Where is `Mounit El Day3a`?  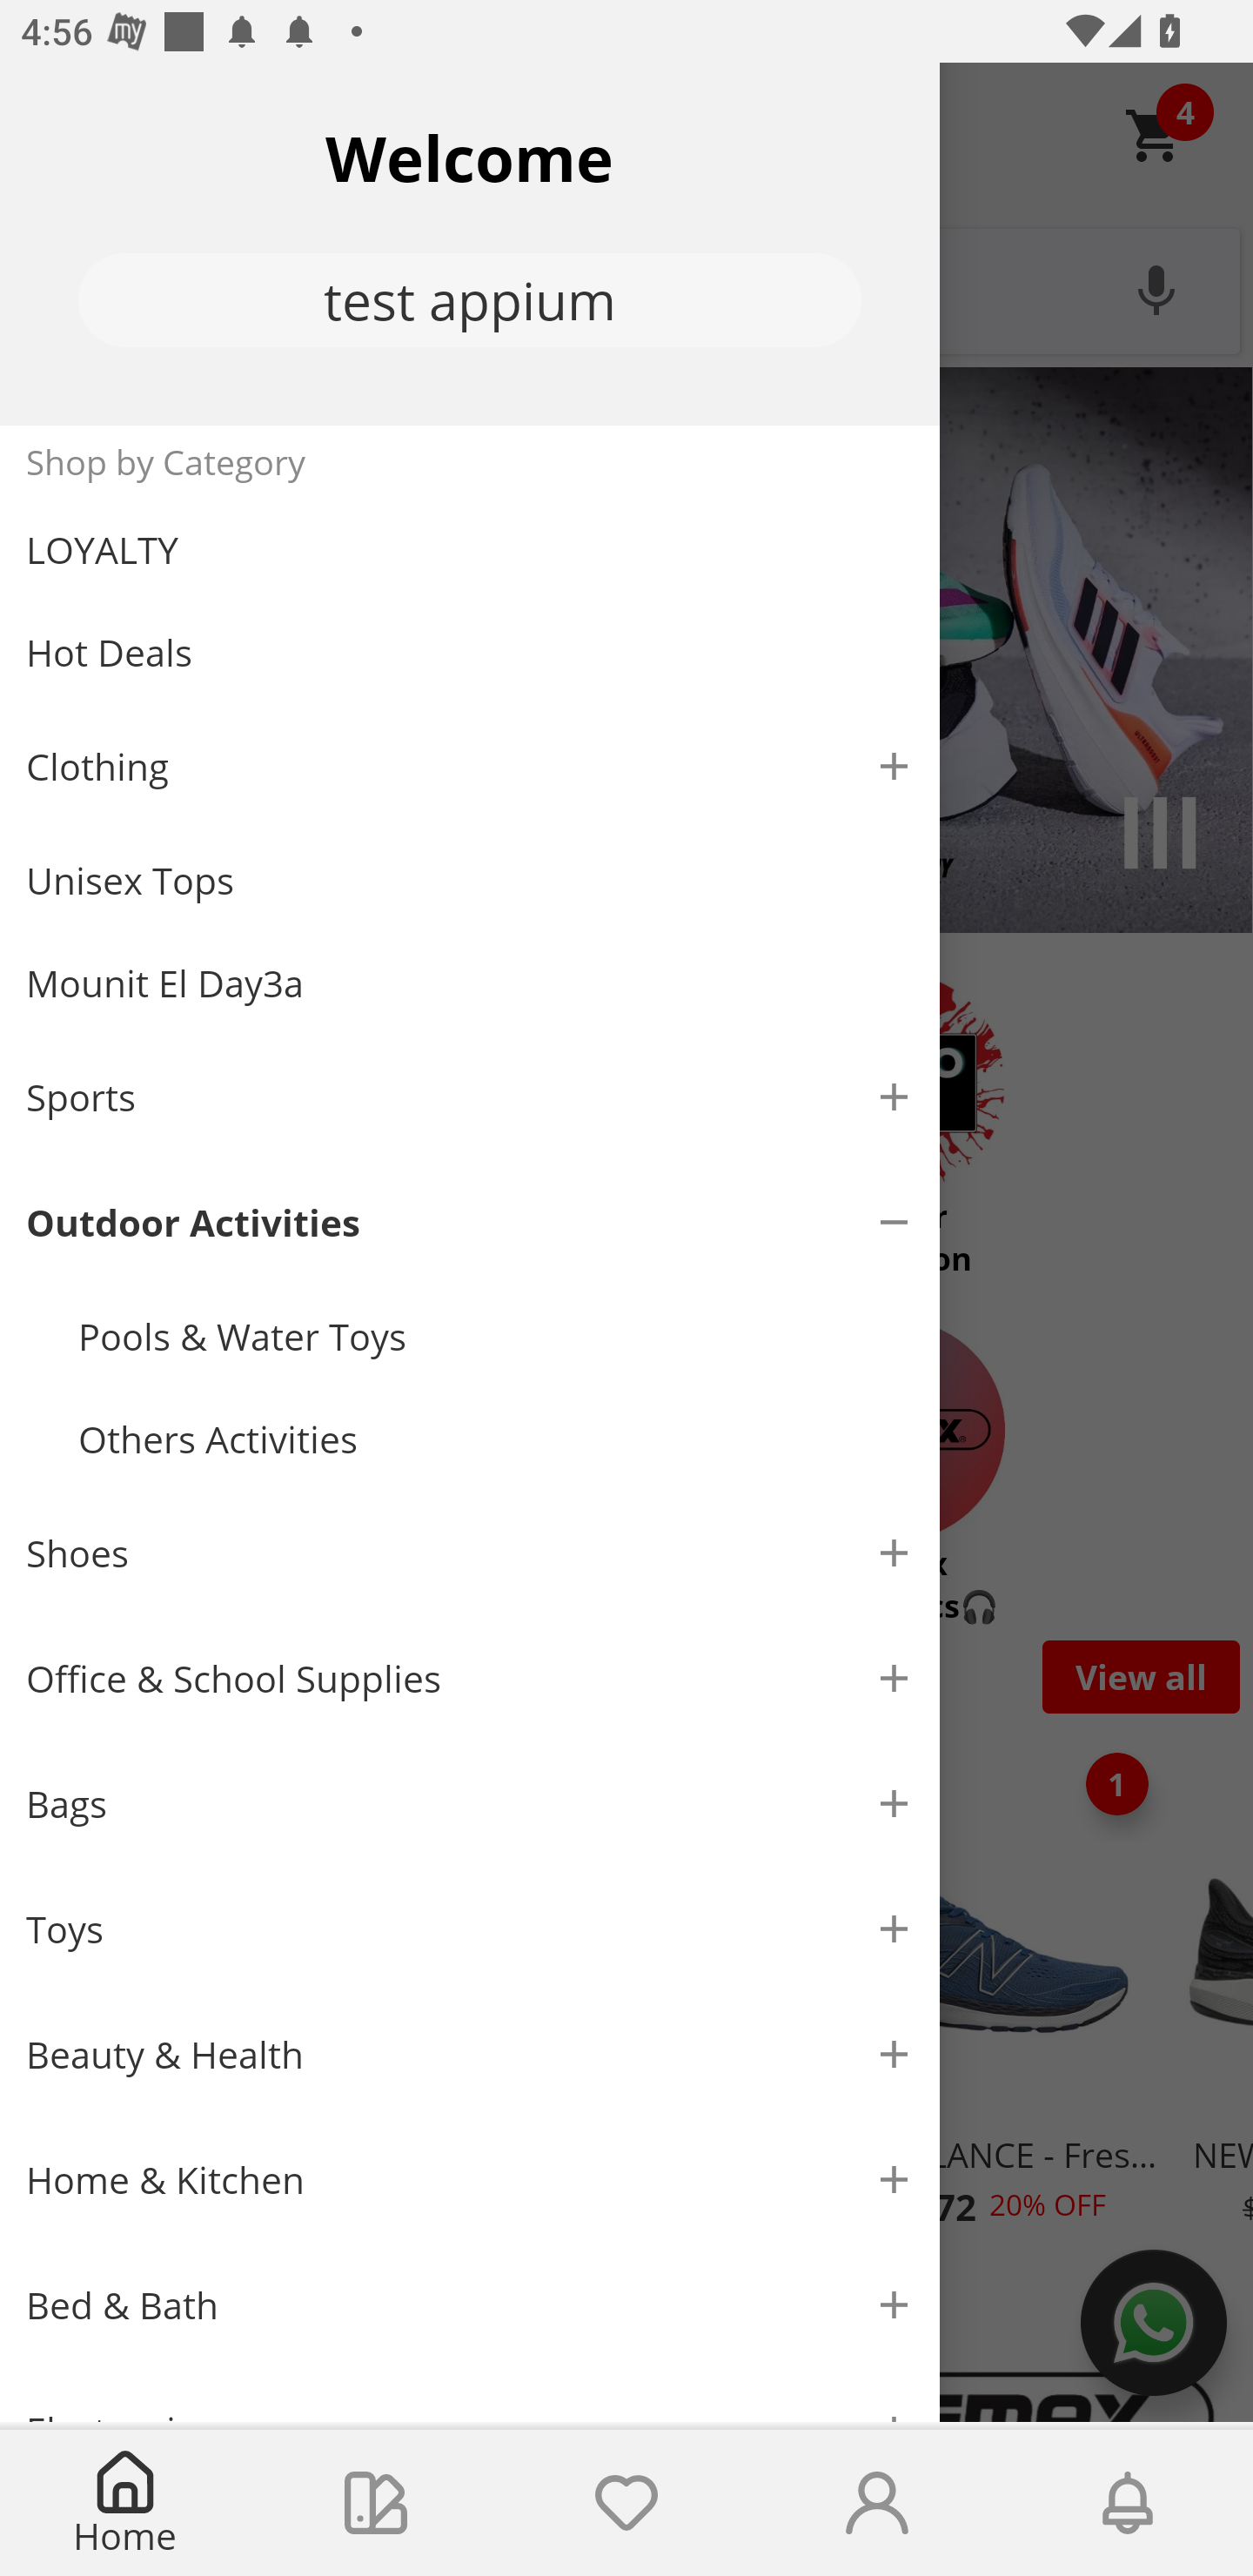
Mounit El Day3a is located at coordinates (470, 983).